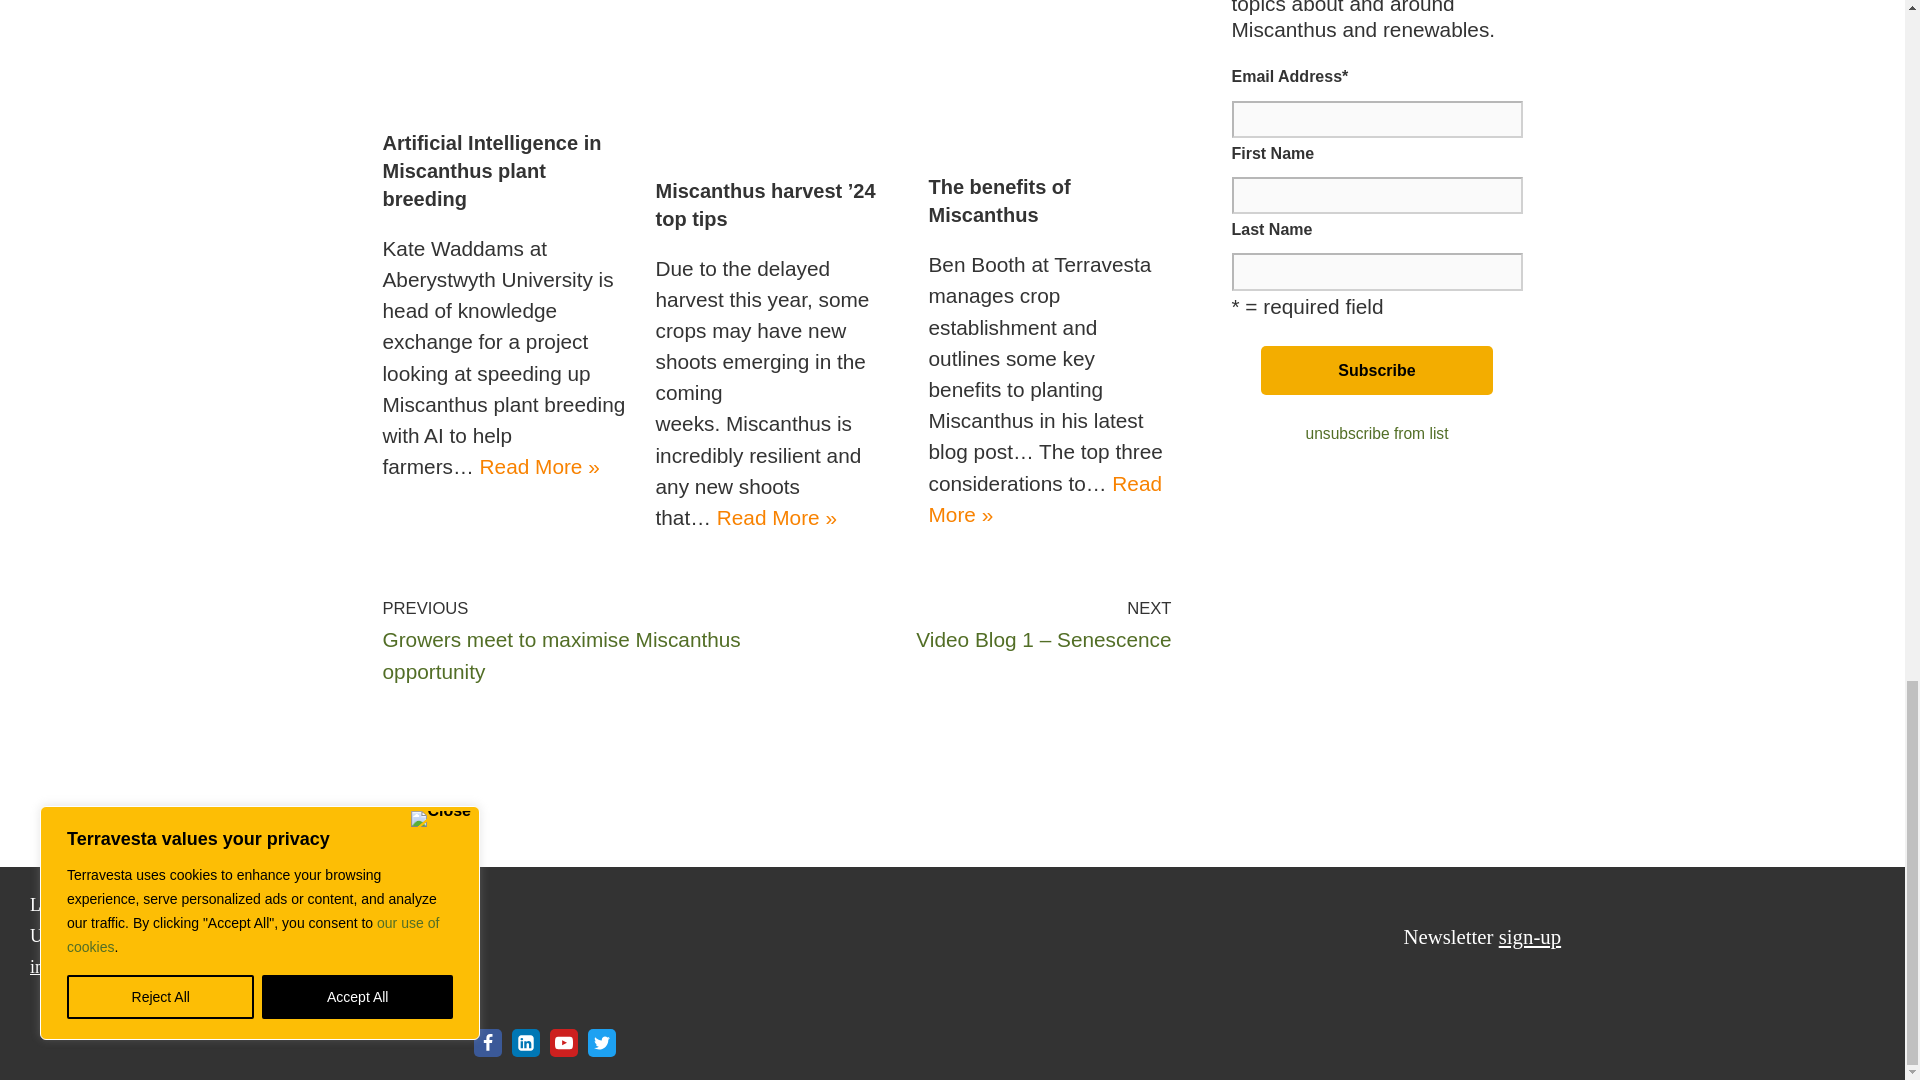 This screenshot has height=1080, width=1920. I want to click on Subscribe, so click(1377, 370).